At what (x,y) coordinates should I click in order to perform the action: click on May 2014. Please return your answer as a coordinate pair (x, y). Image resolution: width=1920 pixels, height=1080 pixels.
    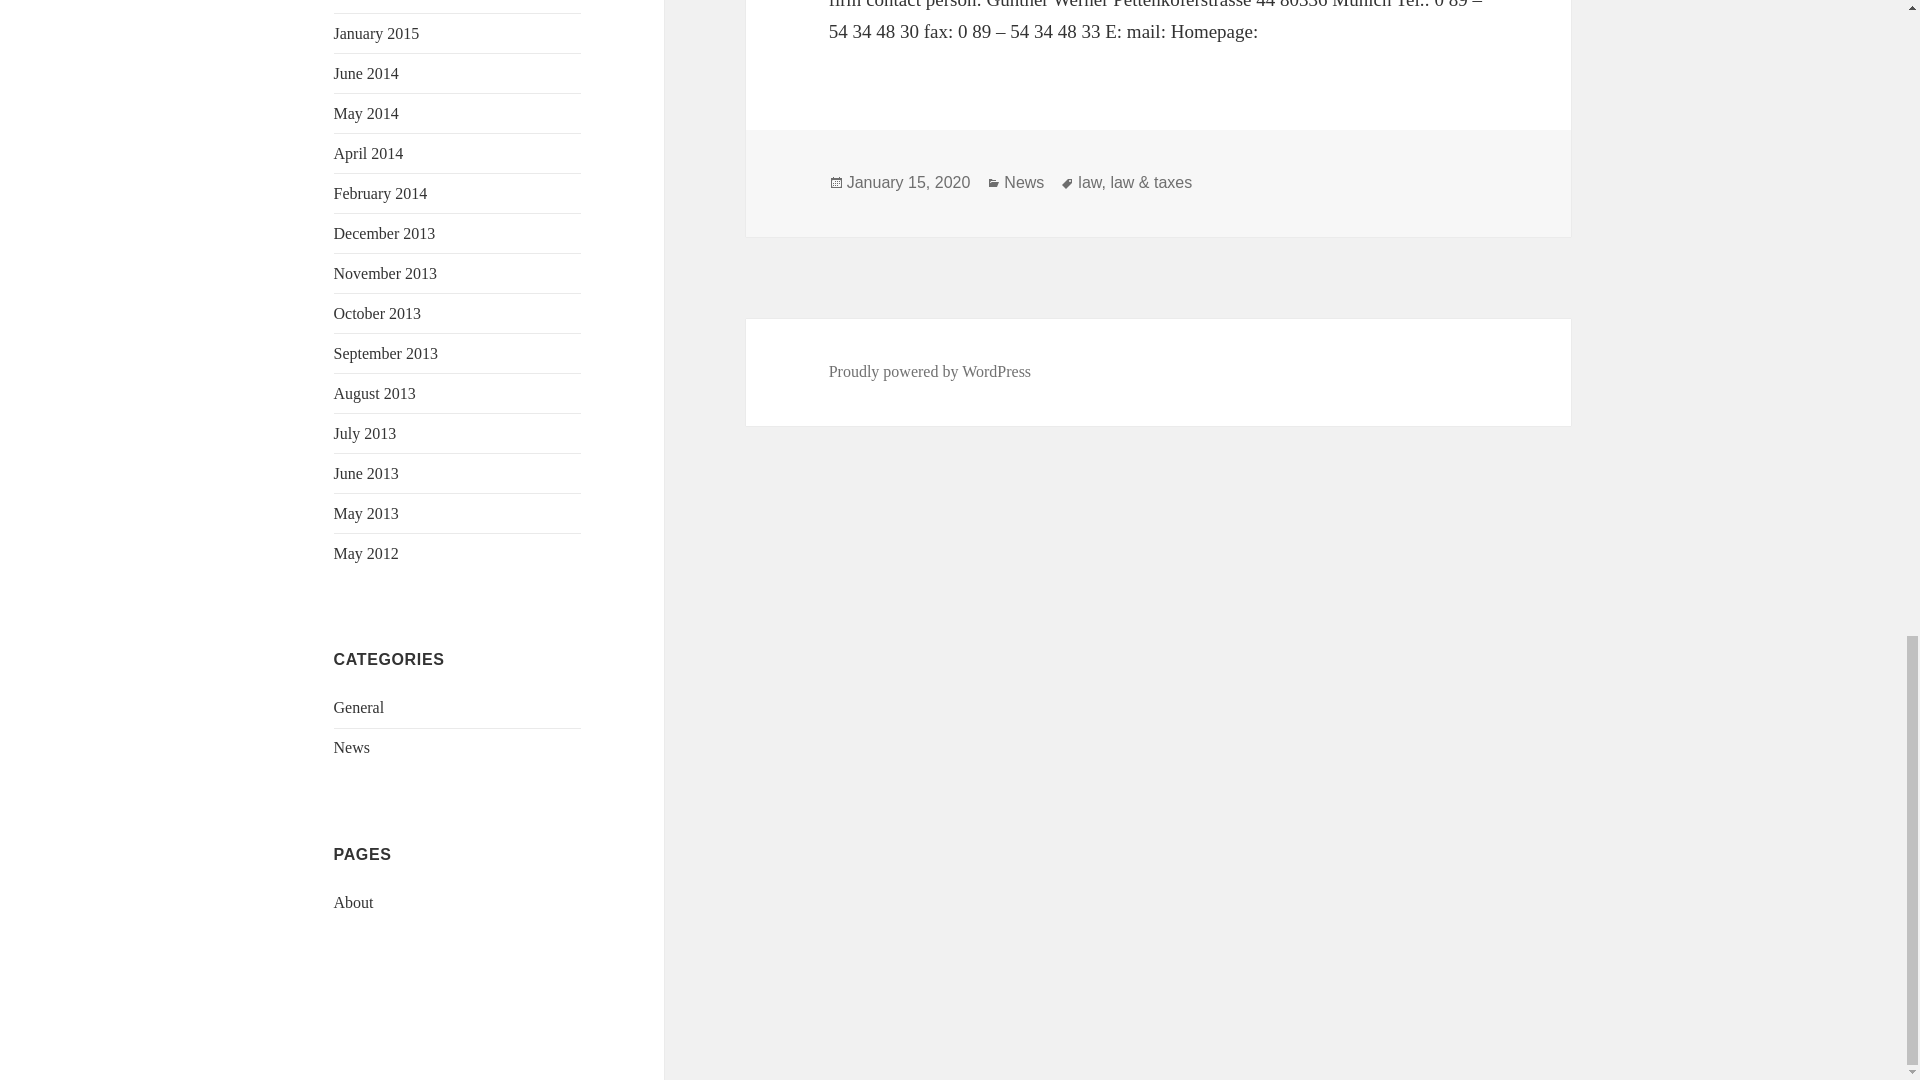
    Looking at the image, I should click on (366, 113).